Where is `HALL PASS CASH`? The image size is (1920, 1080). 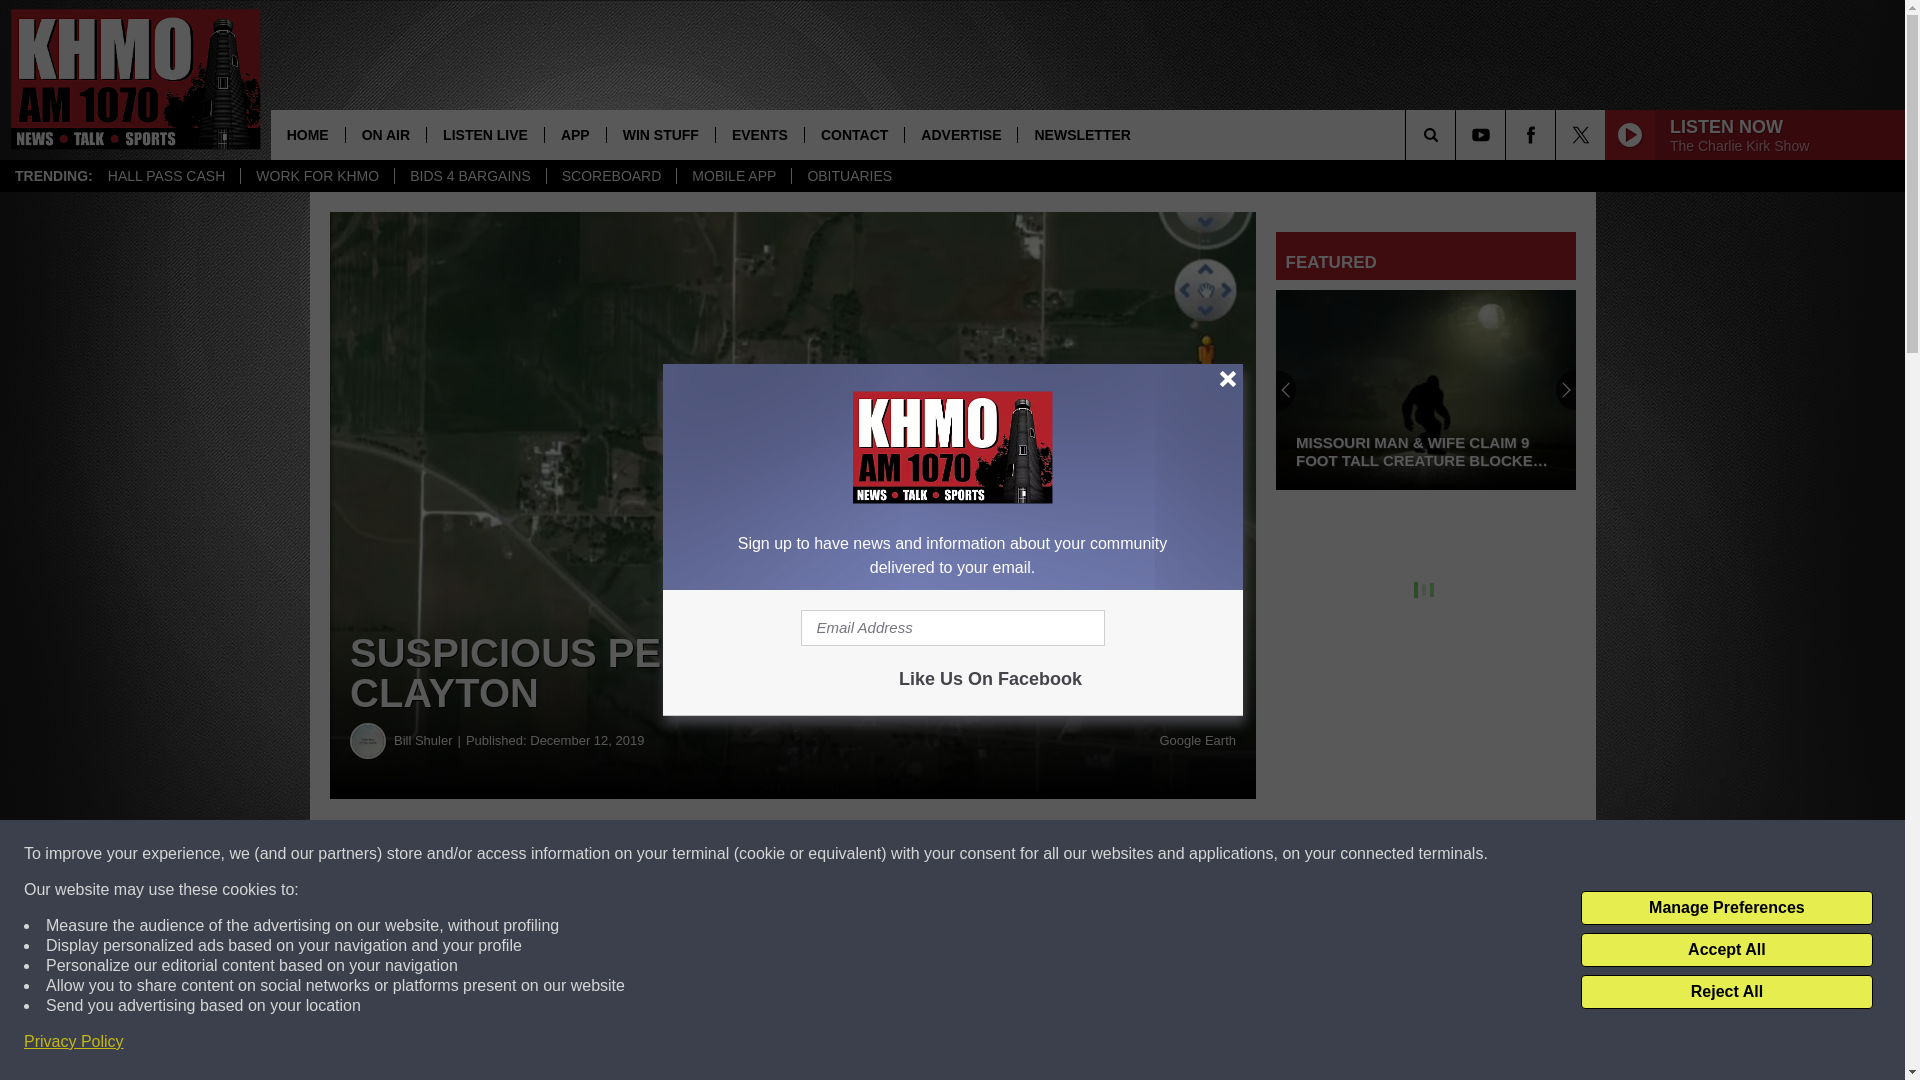
HALL PASS CASH is located at coordinates (166, 176).